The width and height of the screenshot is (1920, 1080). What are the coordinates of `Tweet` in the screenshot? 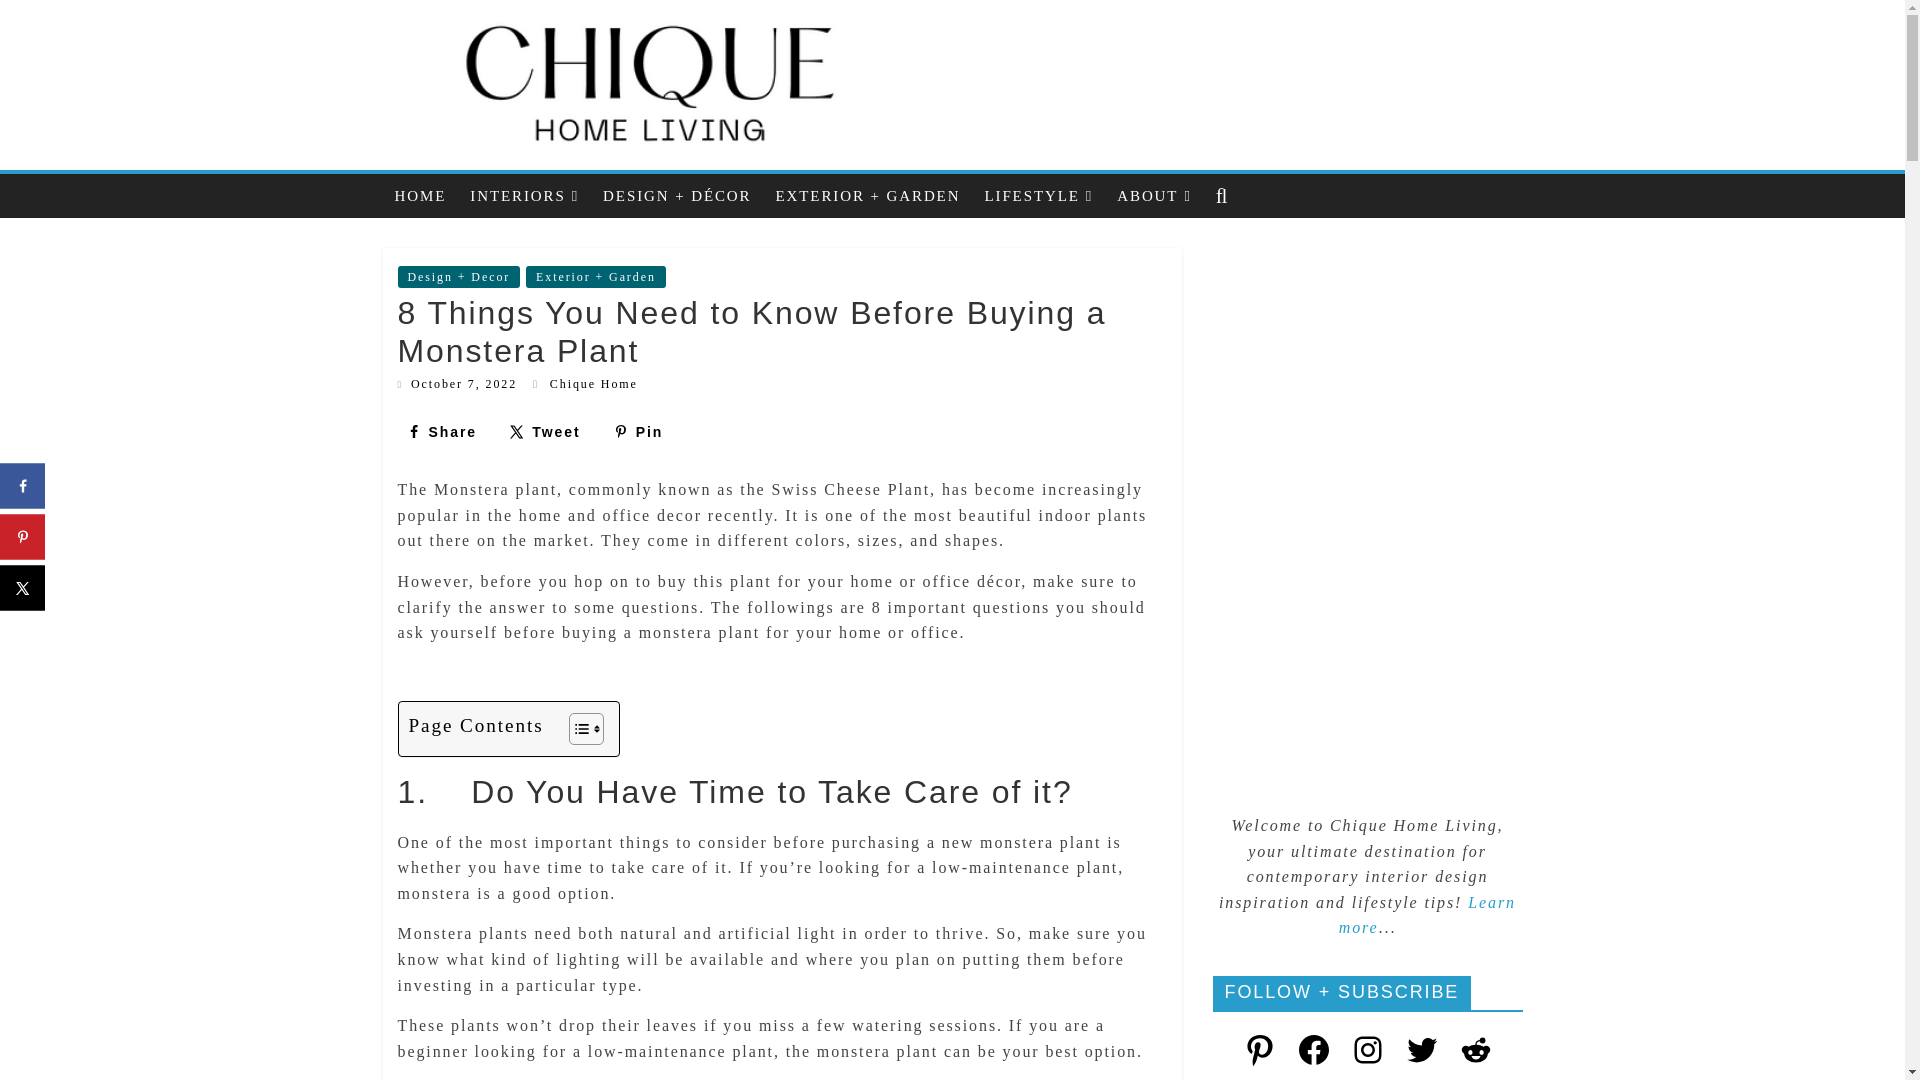 It's located at (545, 432).